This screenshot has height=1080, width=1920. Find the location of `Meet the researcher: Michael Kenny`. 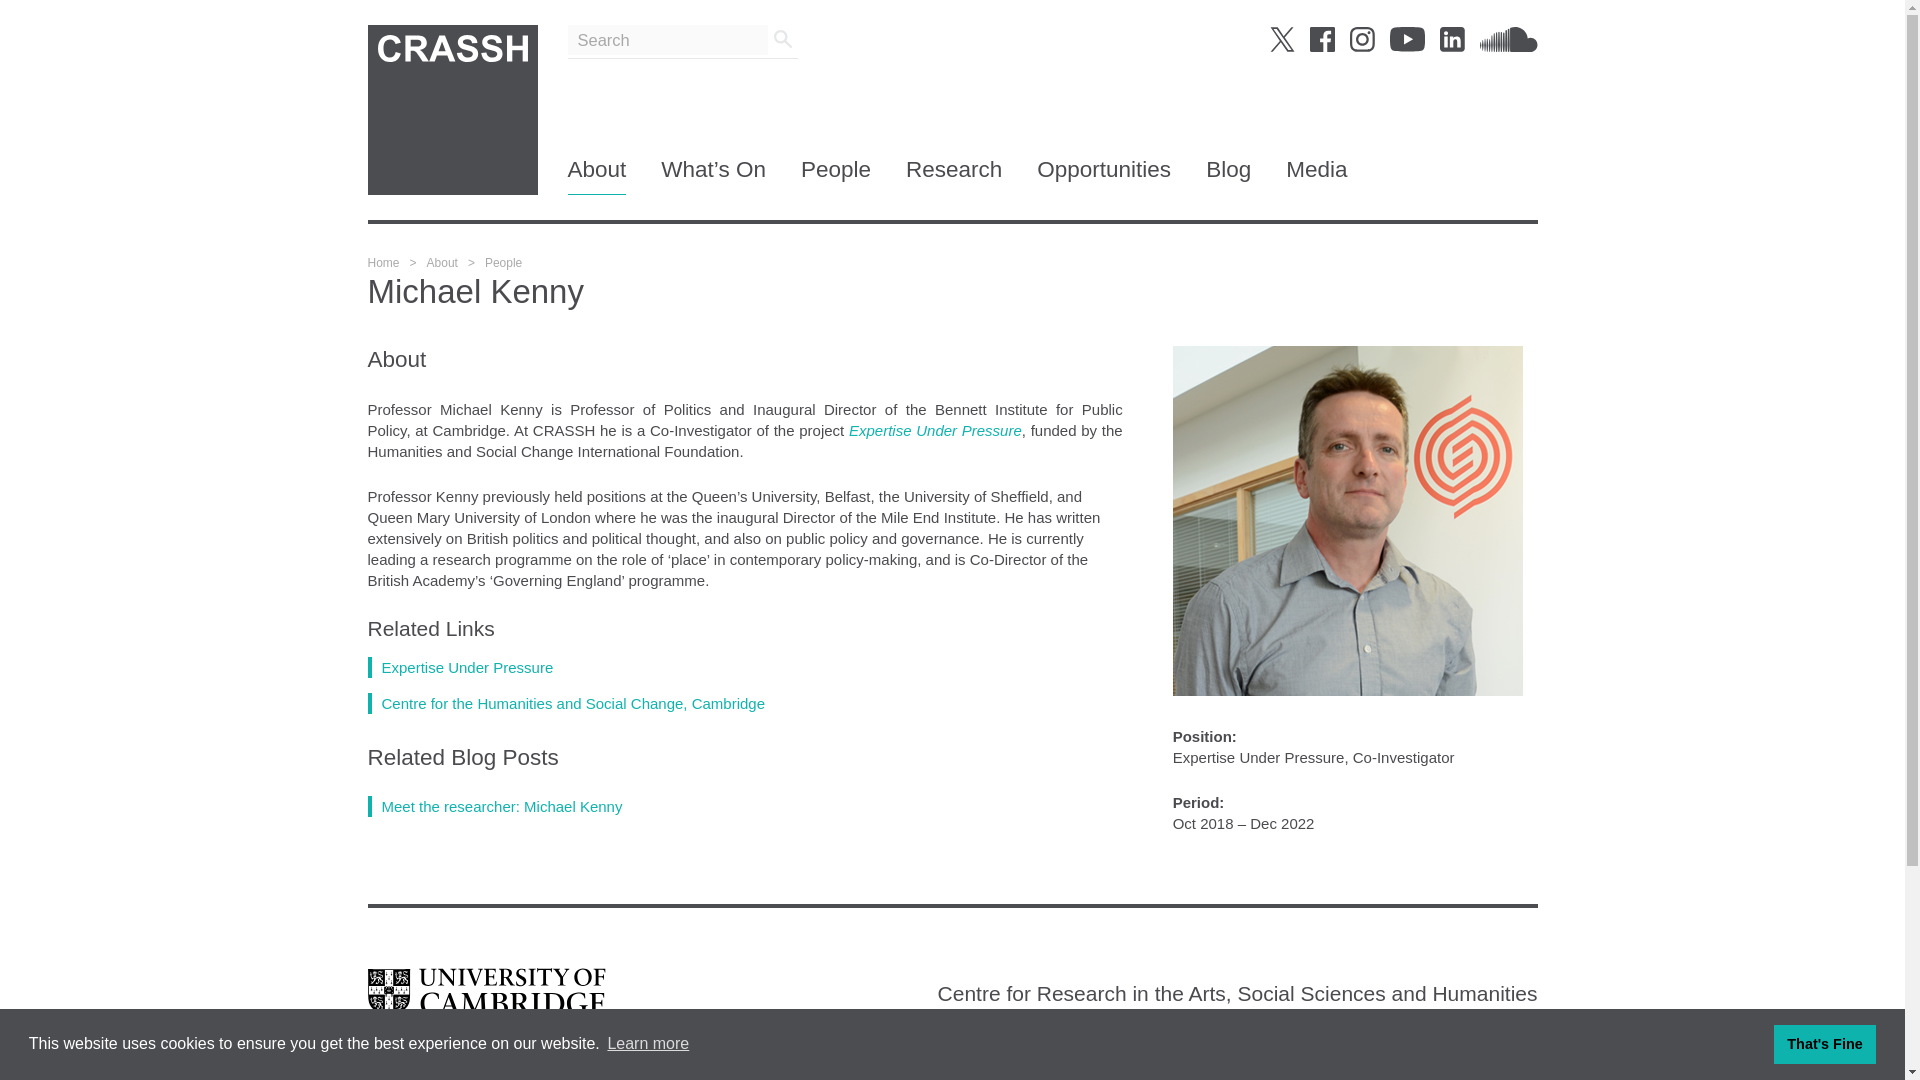

Meet the researcher: Michael Kenny is located at coordinates (495, 806).